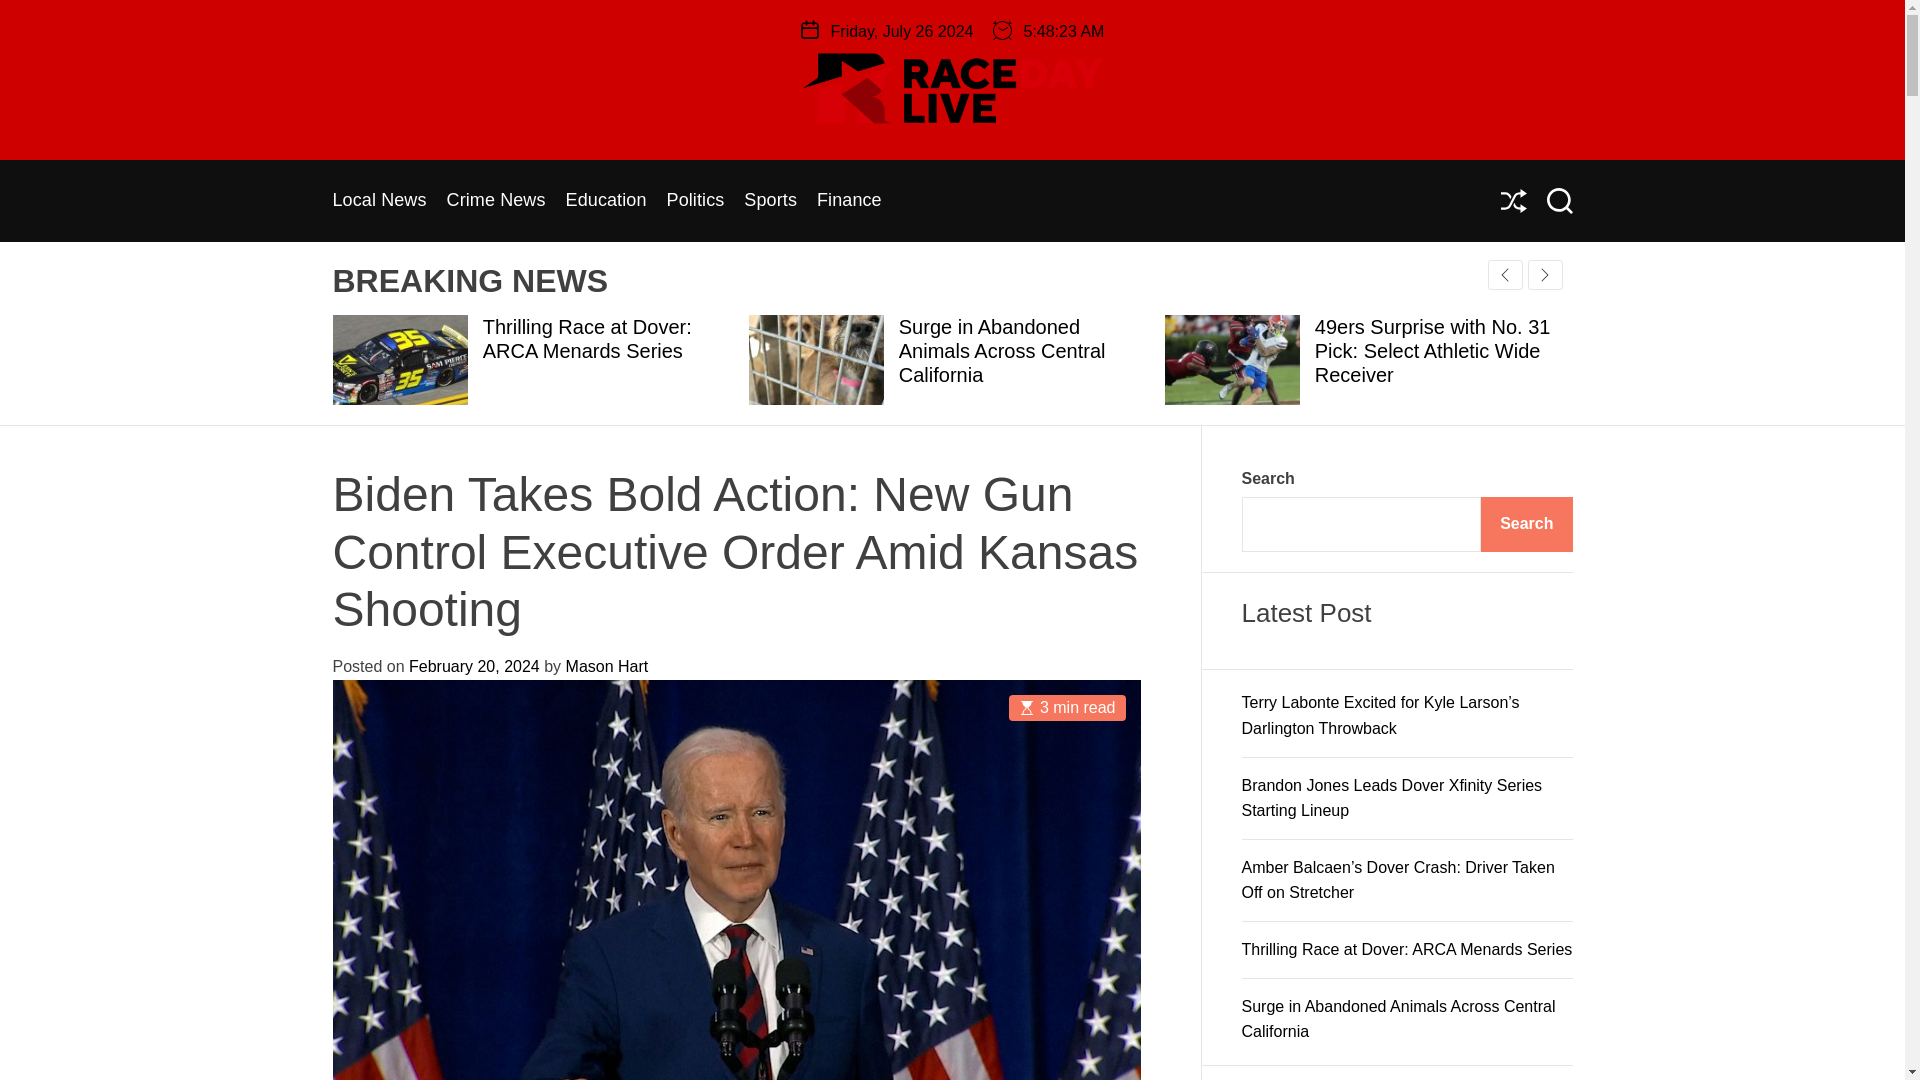  Describe the element at coordinates (496, 201) in the screenshot. I see `Crime News` at that location.